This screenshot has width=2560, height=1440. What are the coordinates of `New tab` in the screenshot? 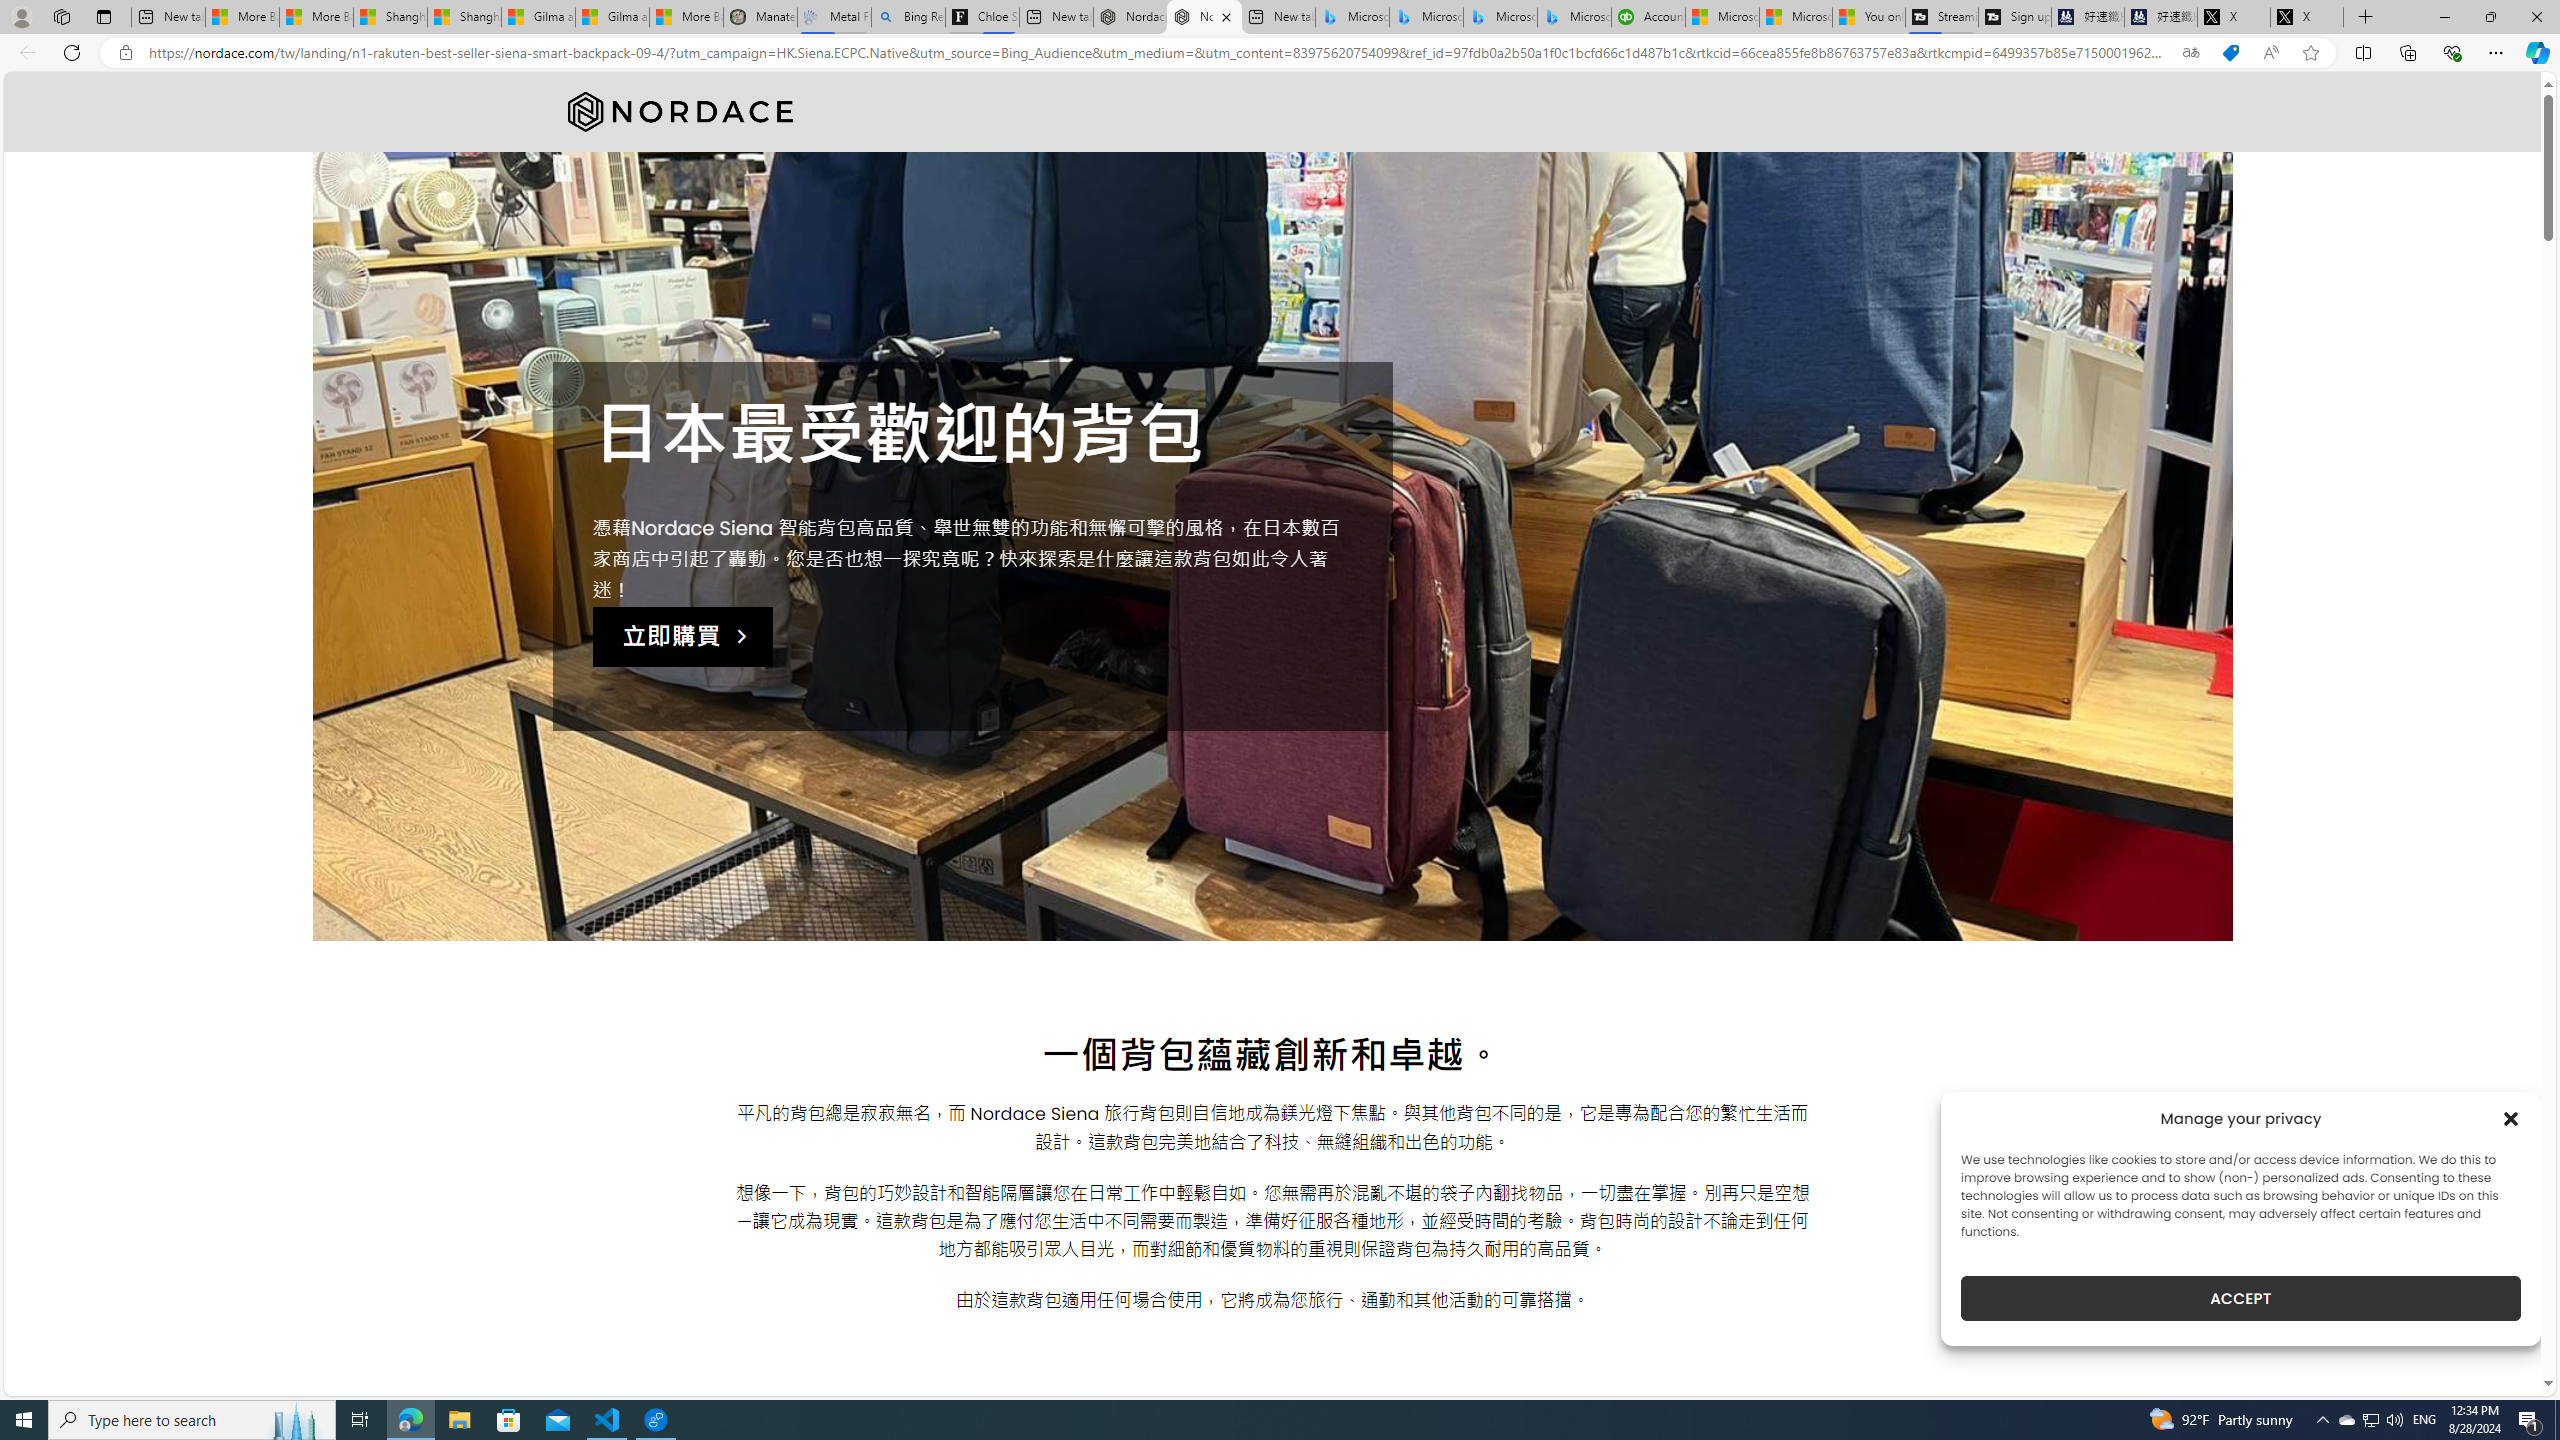 It's located at (1278, 17).